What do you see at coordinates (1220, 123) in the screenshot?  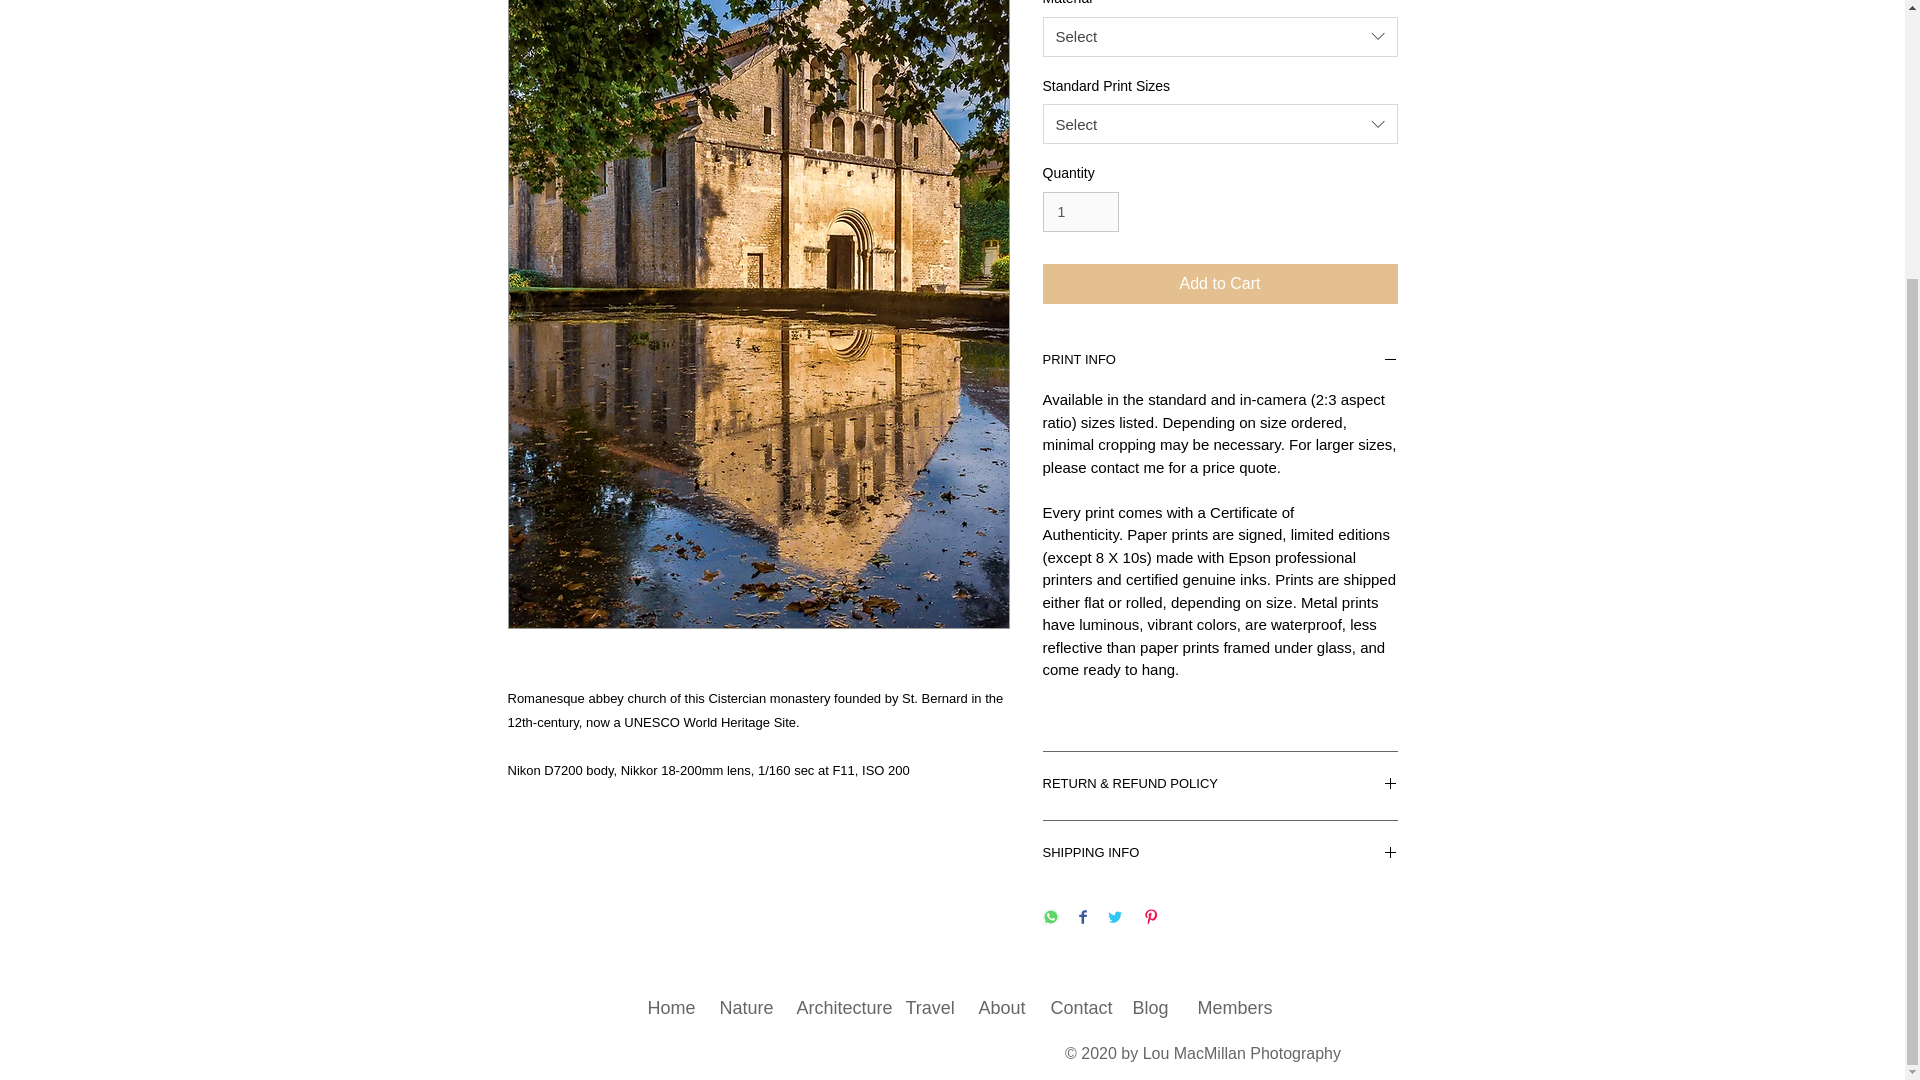 I see `Select` at bounding box center [1220, 123].